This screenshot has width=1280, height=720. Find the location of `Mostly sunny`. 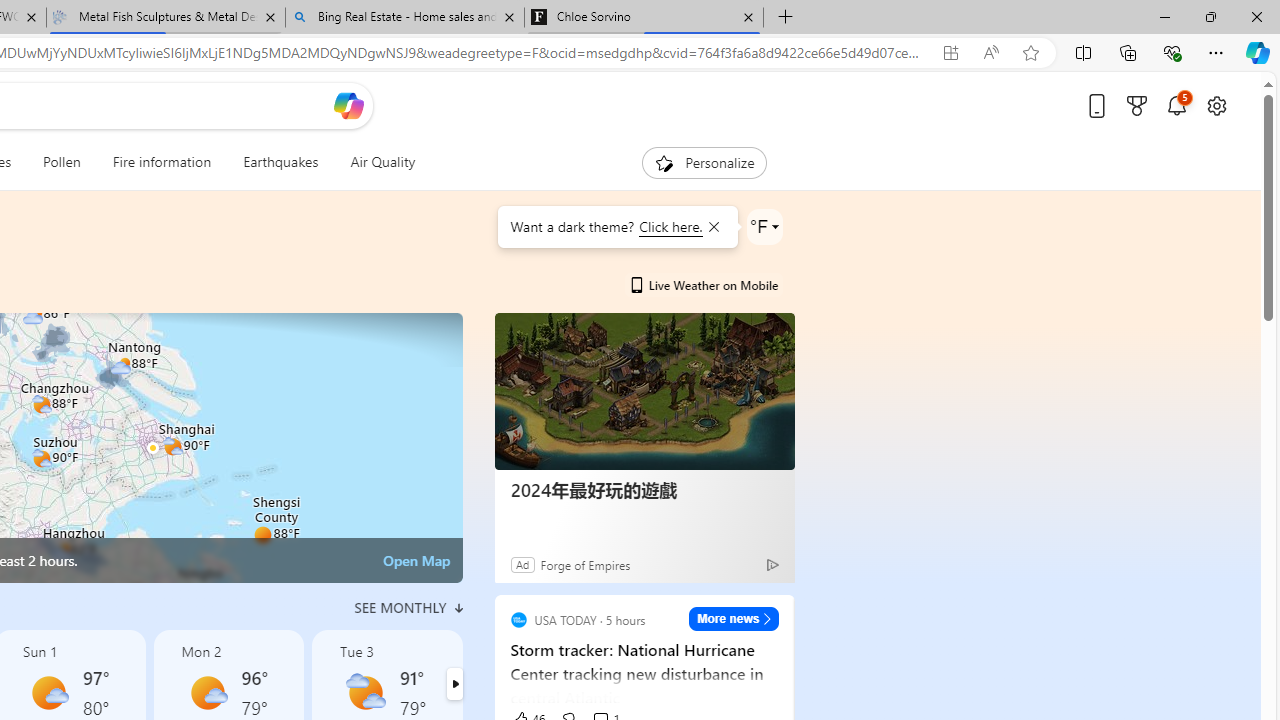

Mostly sunny is located at coordinates (206, 692).